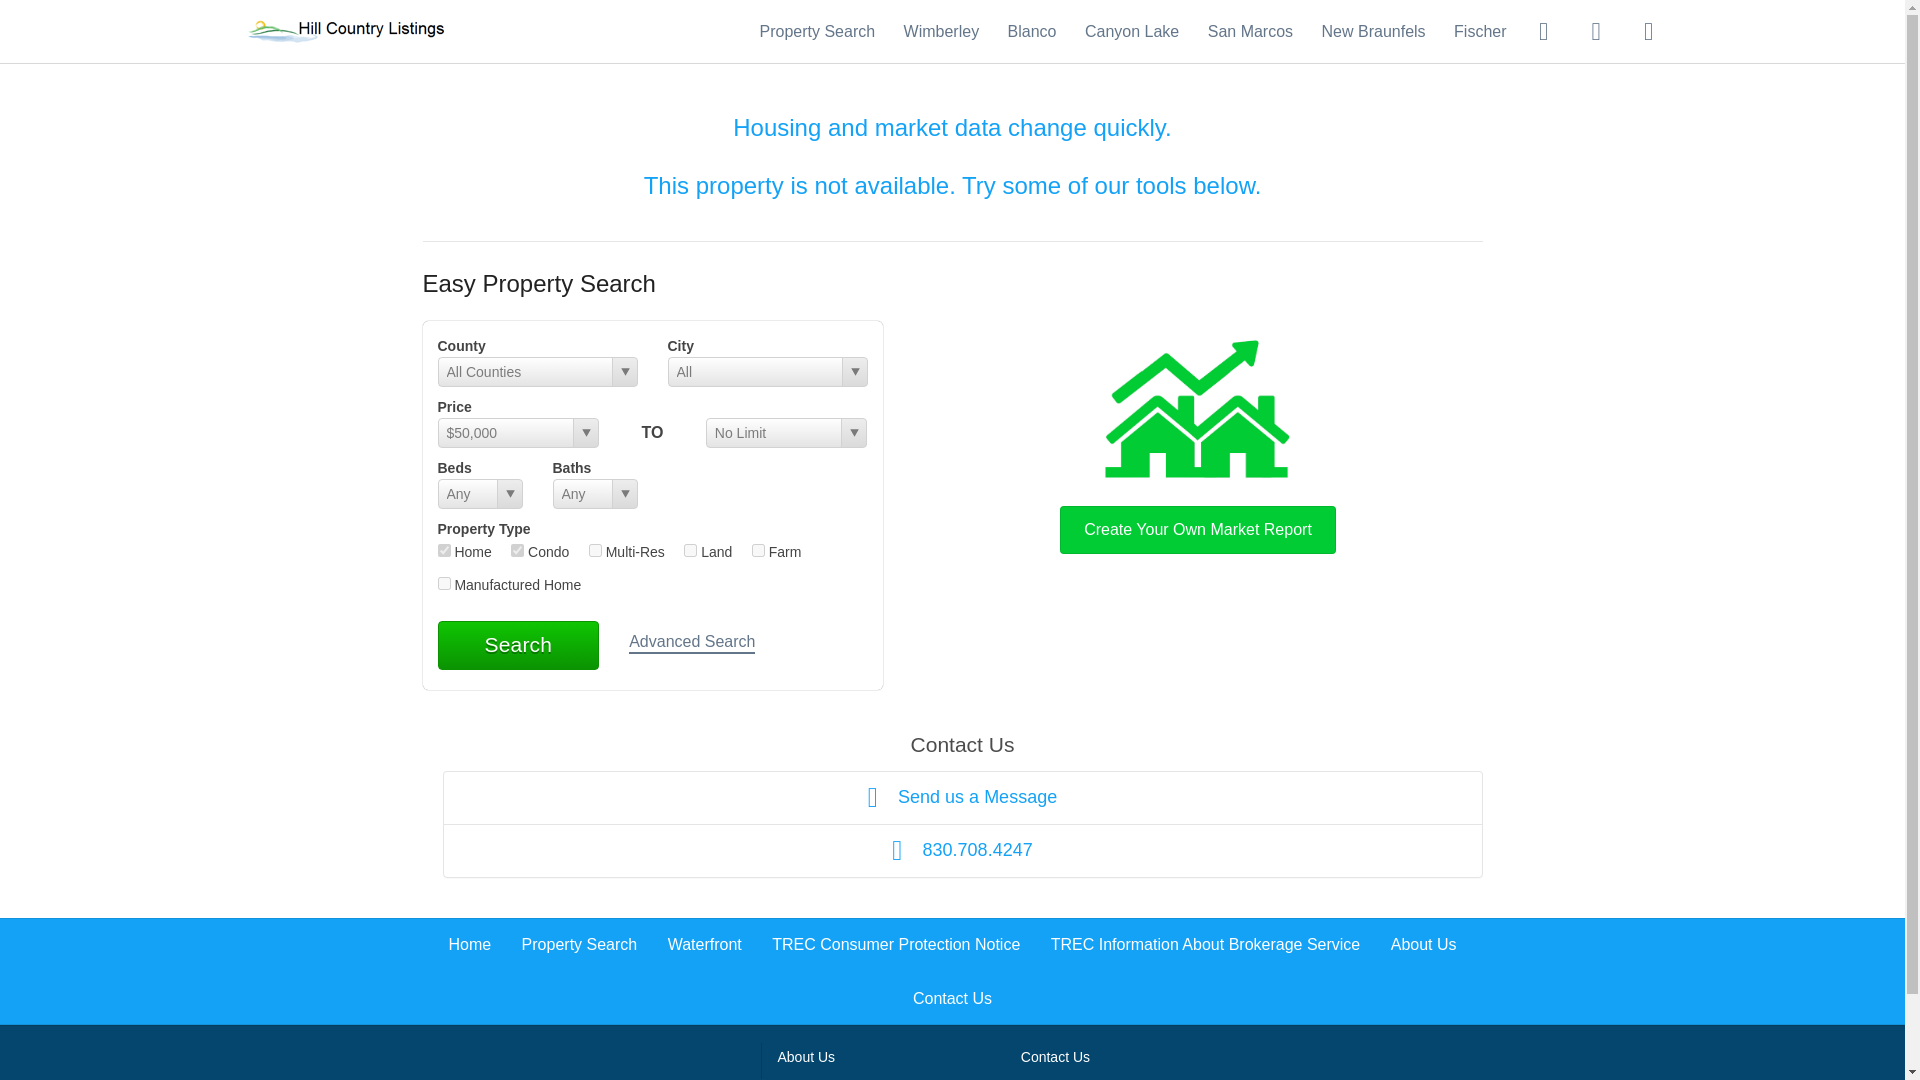  Describe the element at coordinates (1374, 30) in the screenshot. I see `New Braunfels` at that location.